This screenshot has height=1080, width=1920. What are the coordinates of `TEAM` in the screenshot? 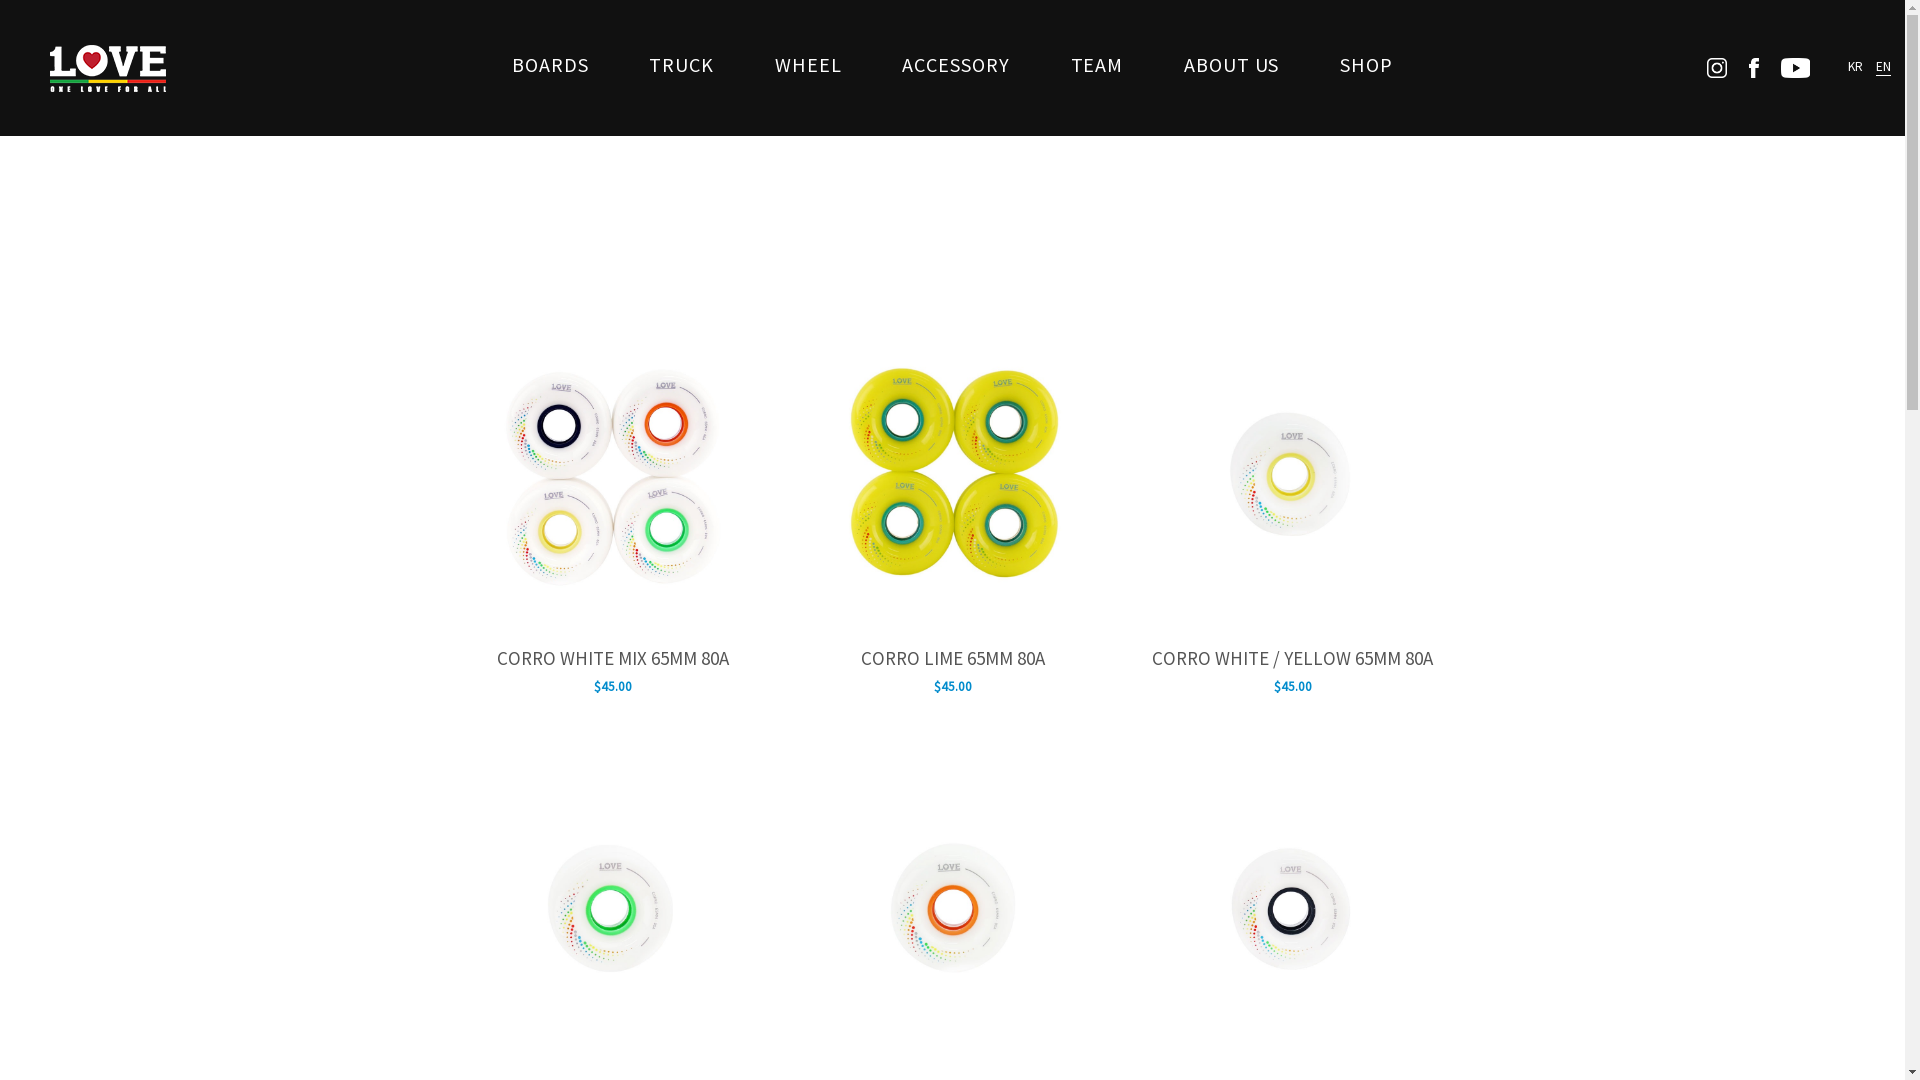 It's located at (1098, 66).